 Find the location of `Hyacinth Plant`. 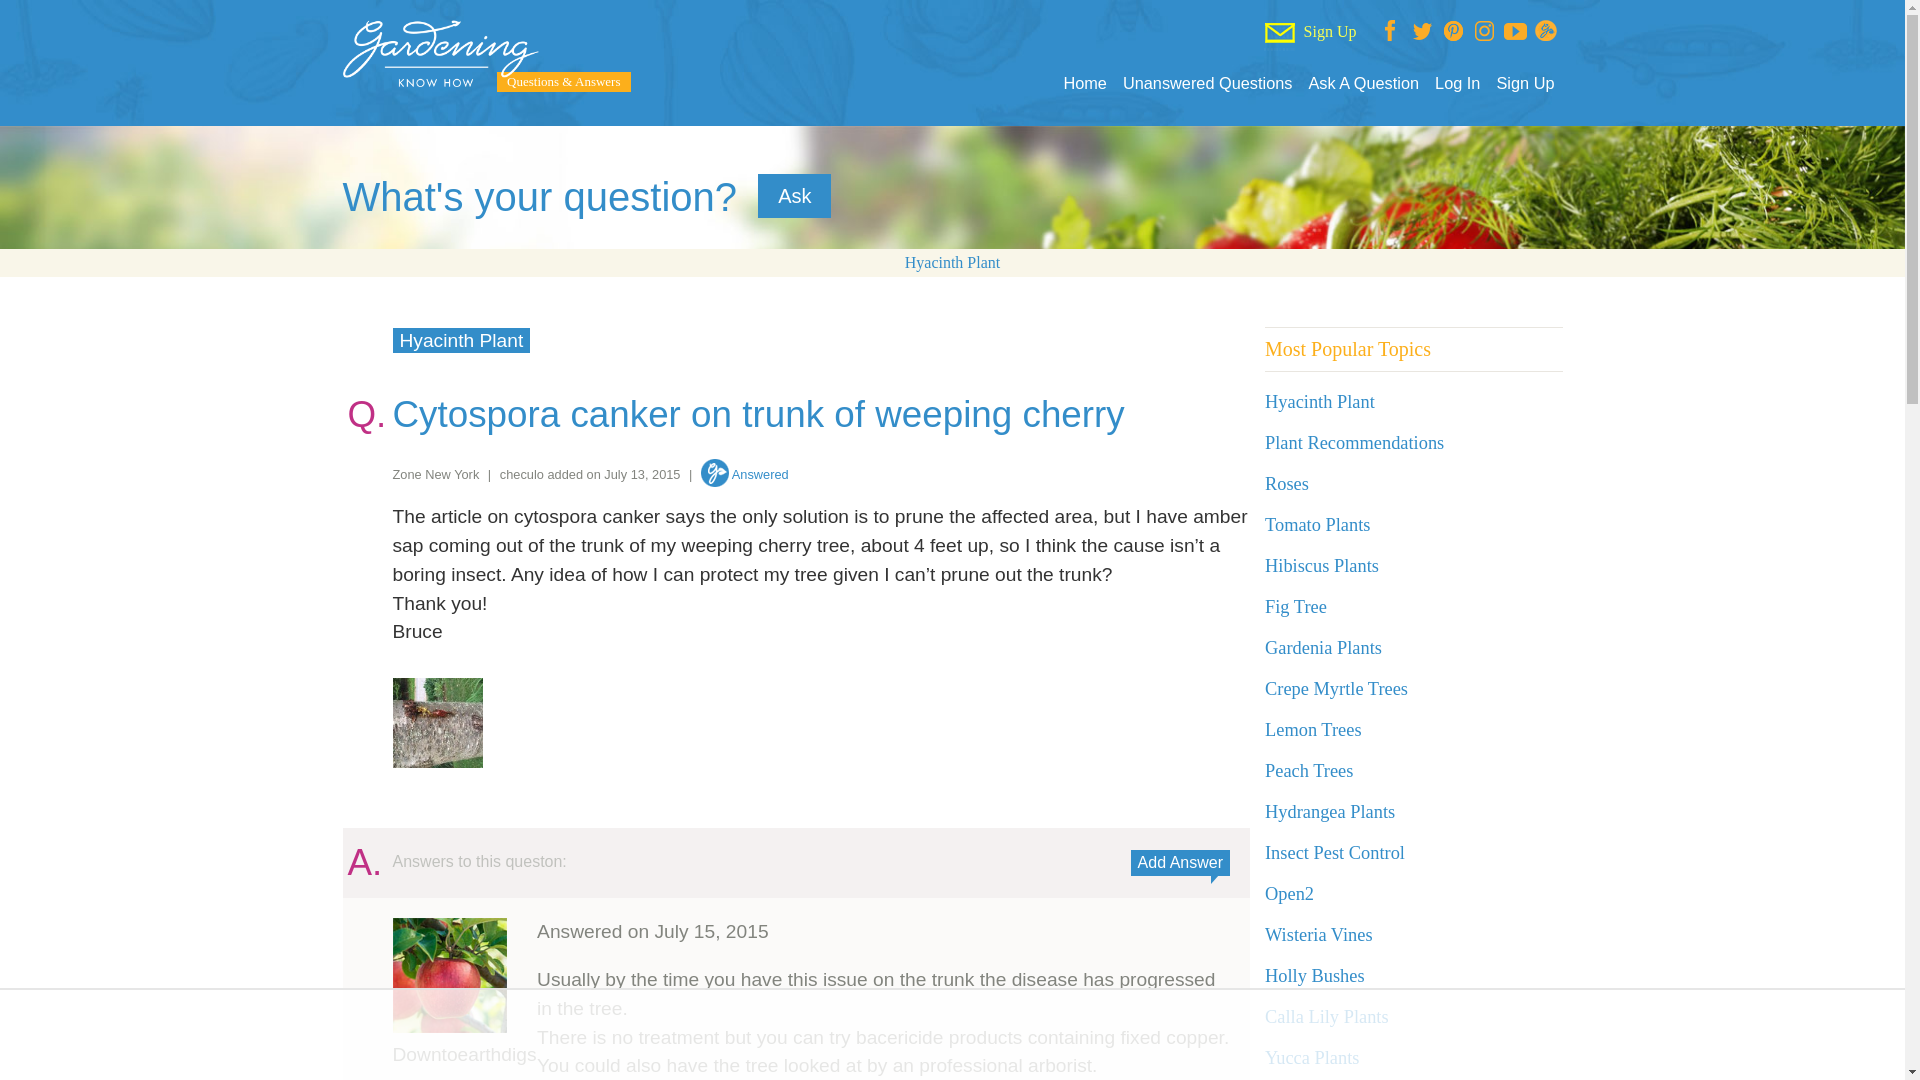

Hyacinth Plant is located at coordinates (1320, 402).